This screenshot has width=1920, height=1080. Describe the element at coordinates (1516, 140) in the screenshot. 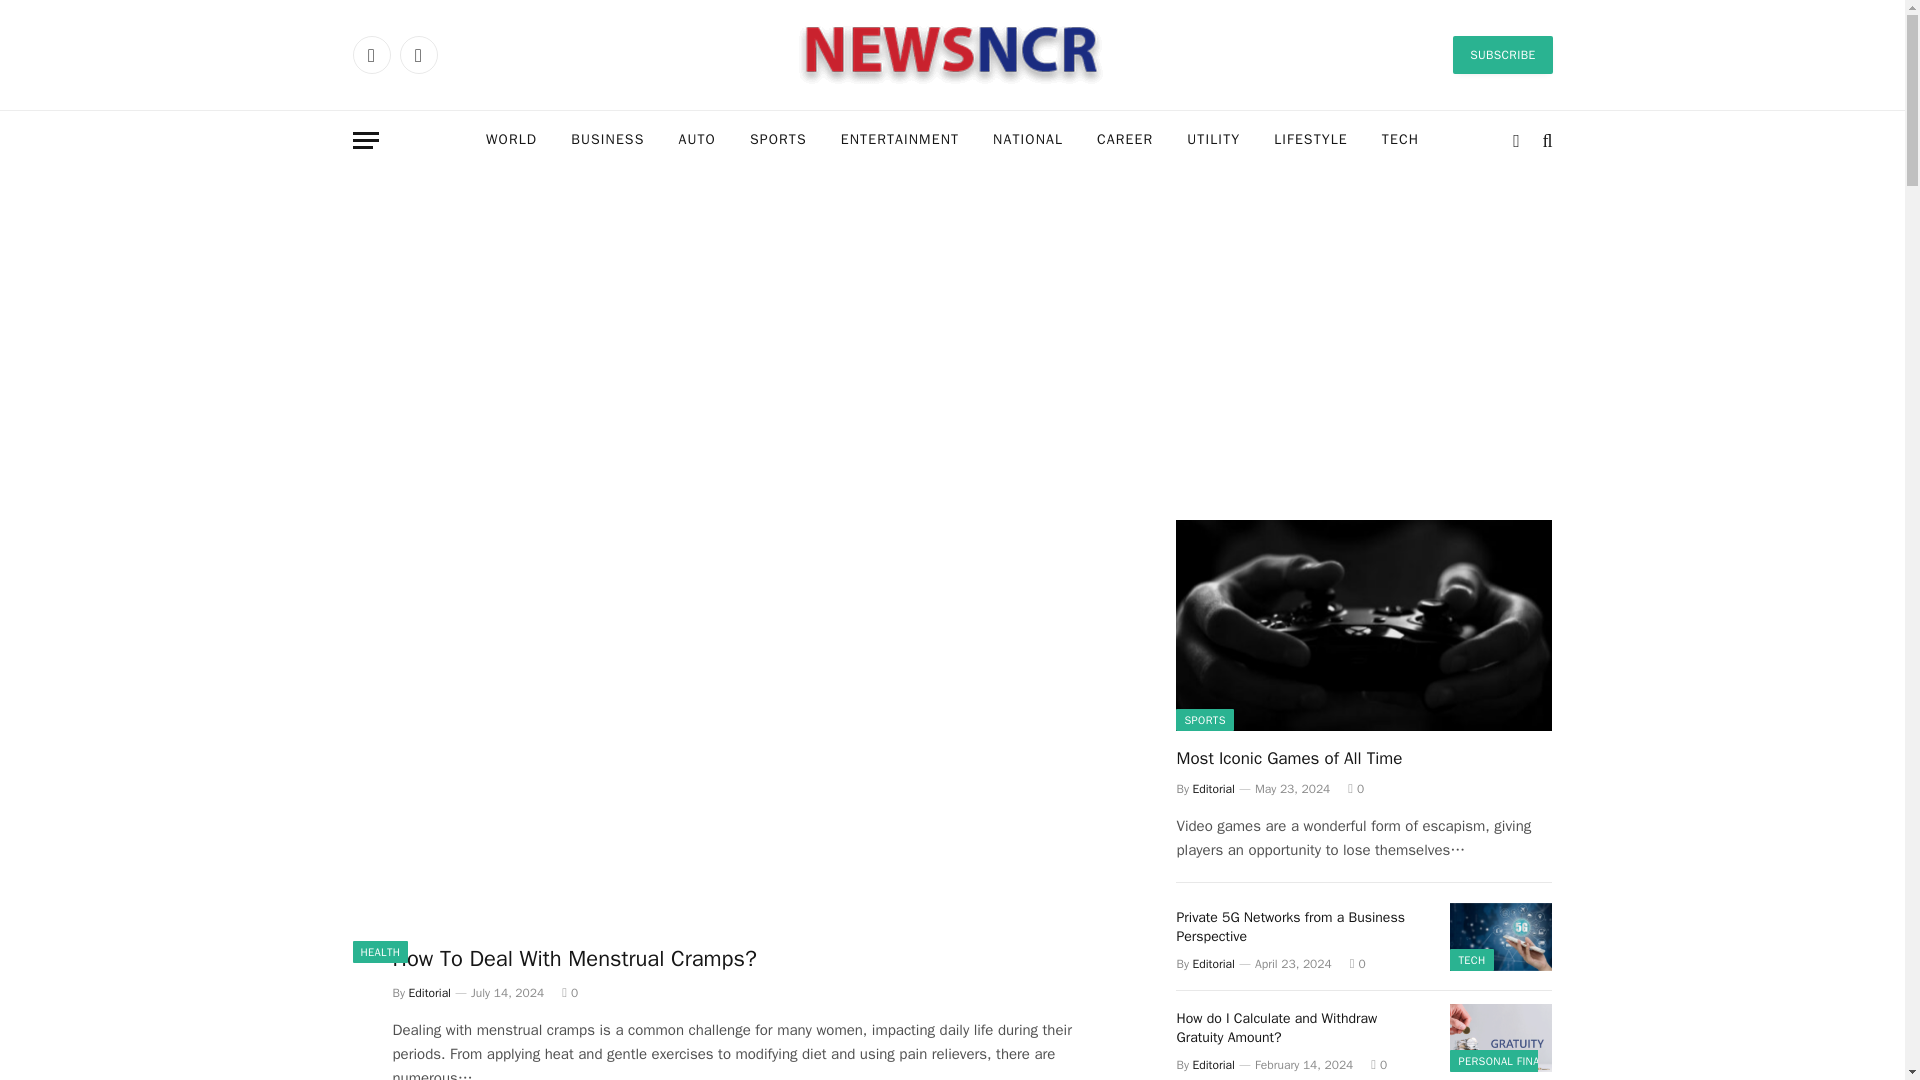

I see `Switch to Dark Design - easier on eyes.` at that location.